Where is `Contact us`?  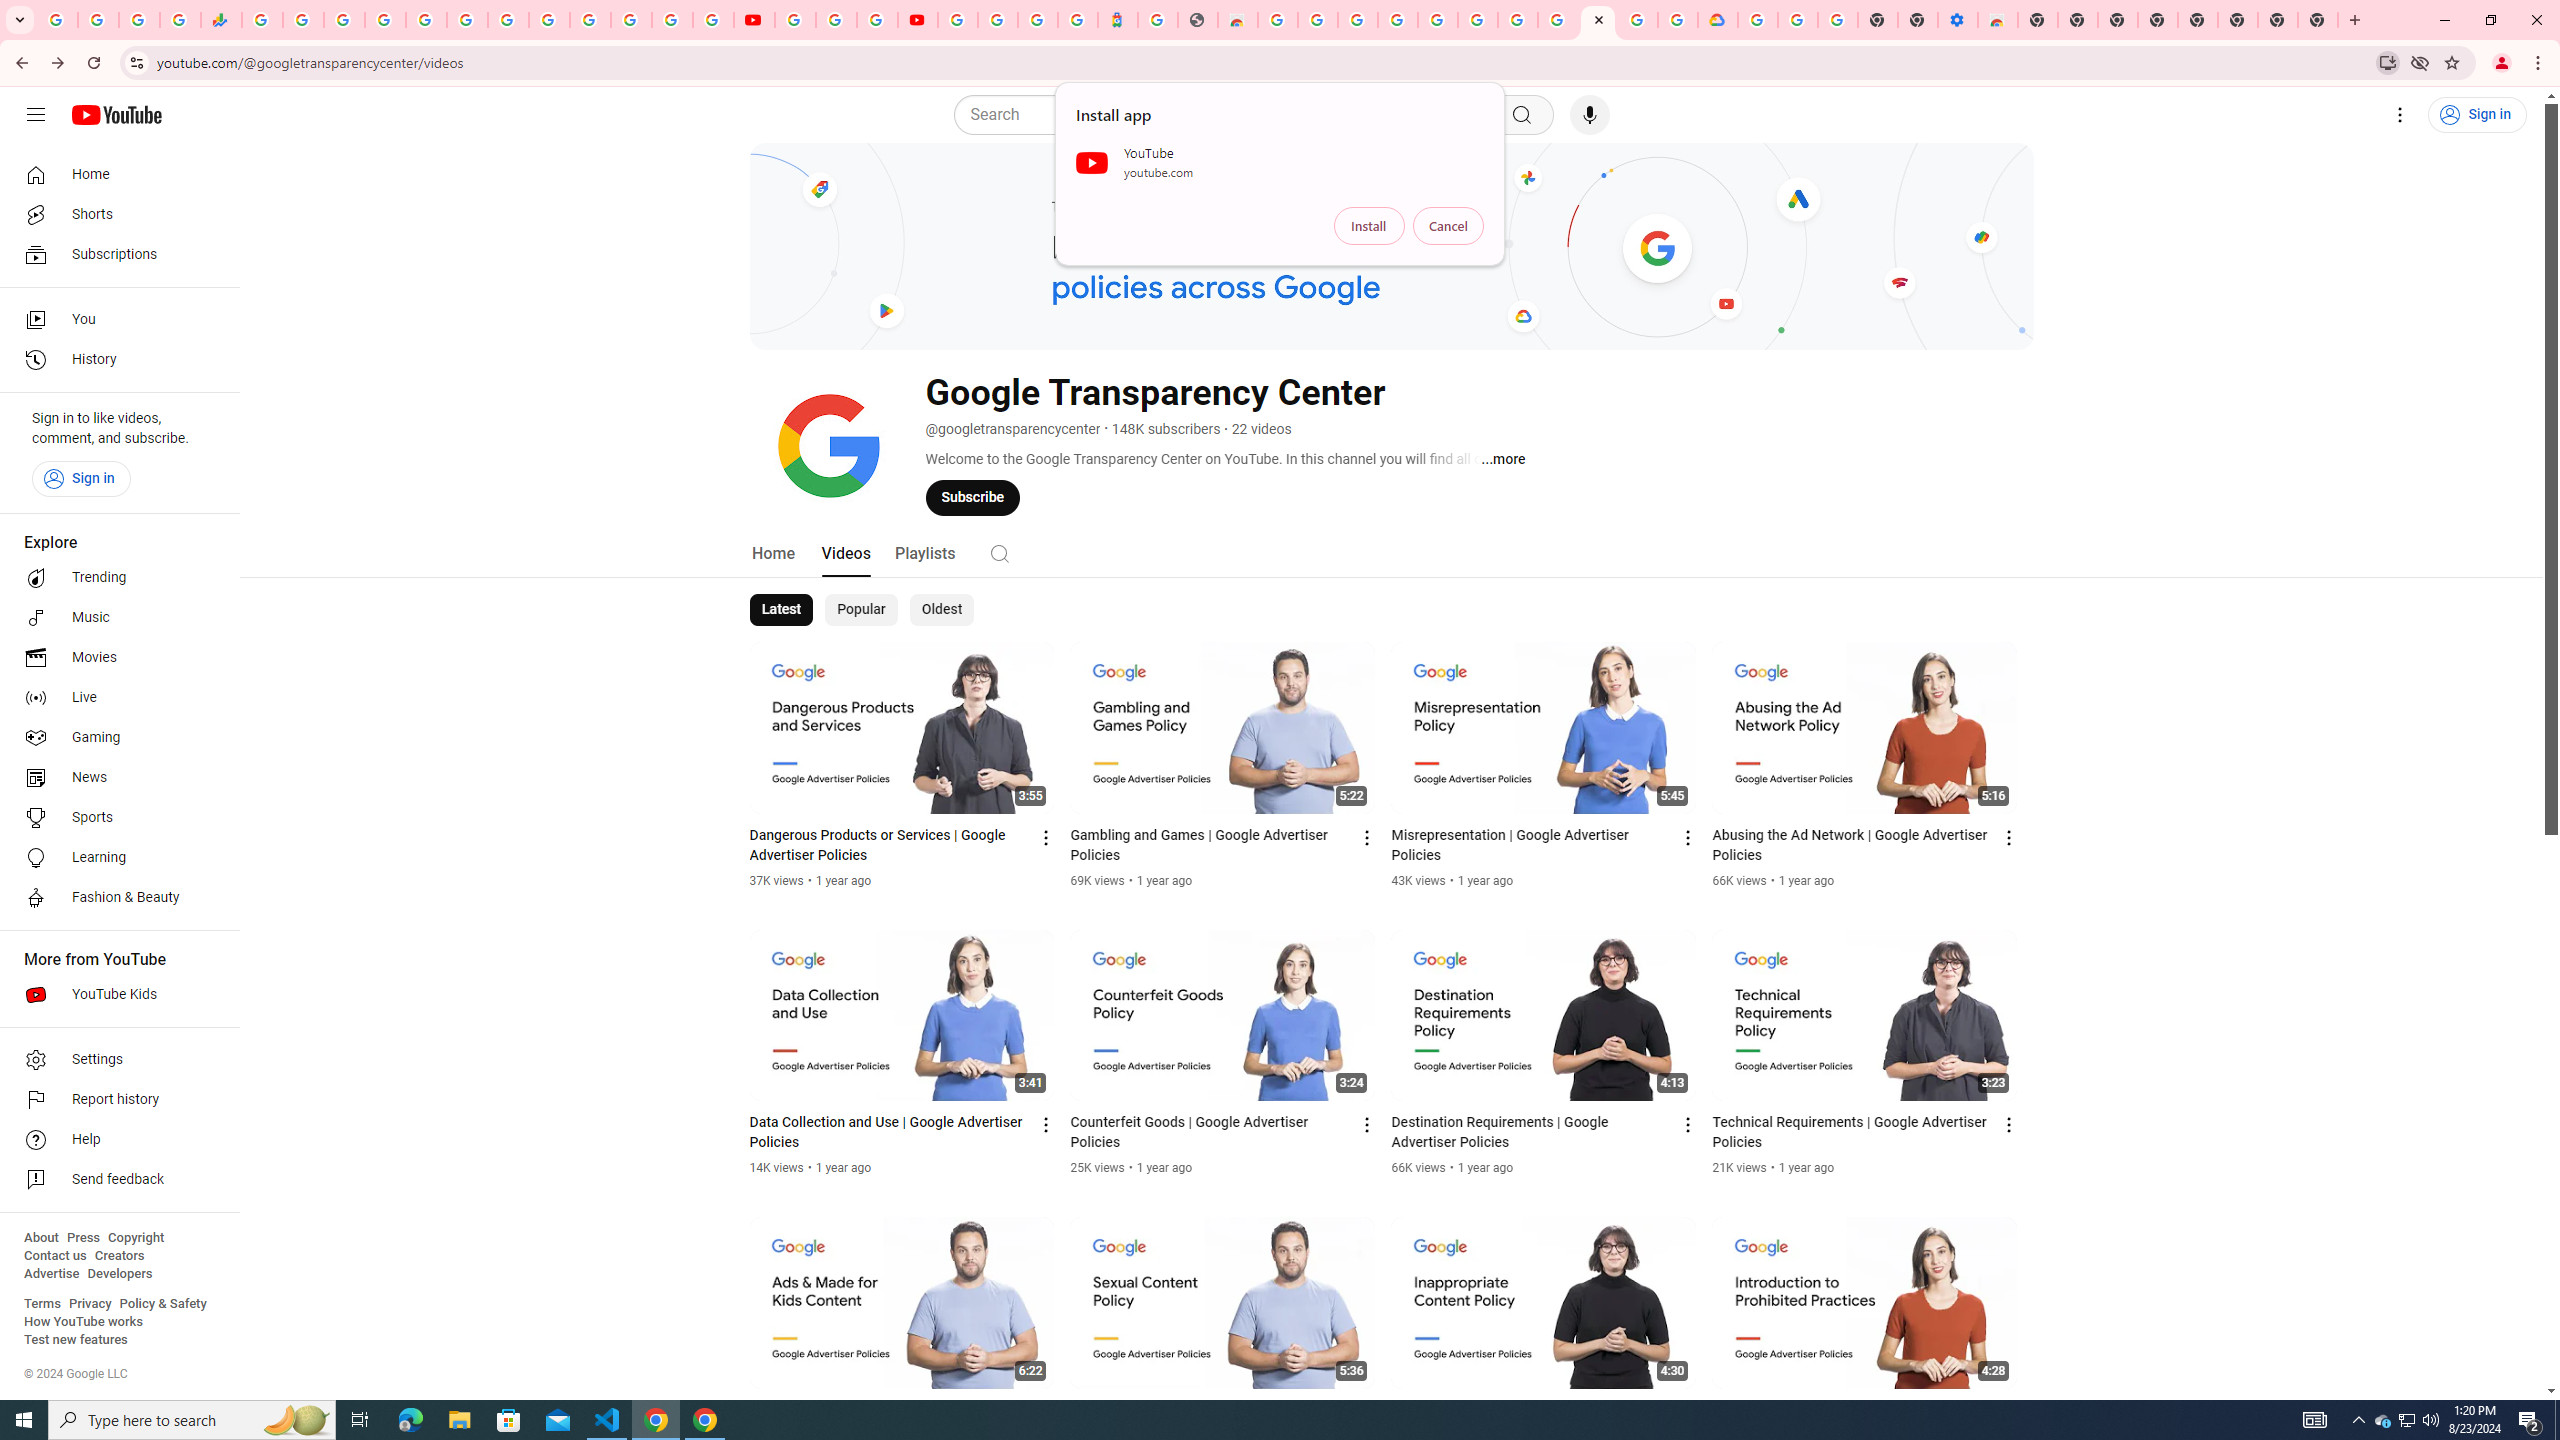 Contact us is located at coordinates (55, 1256).